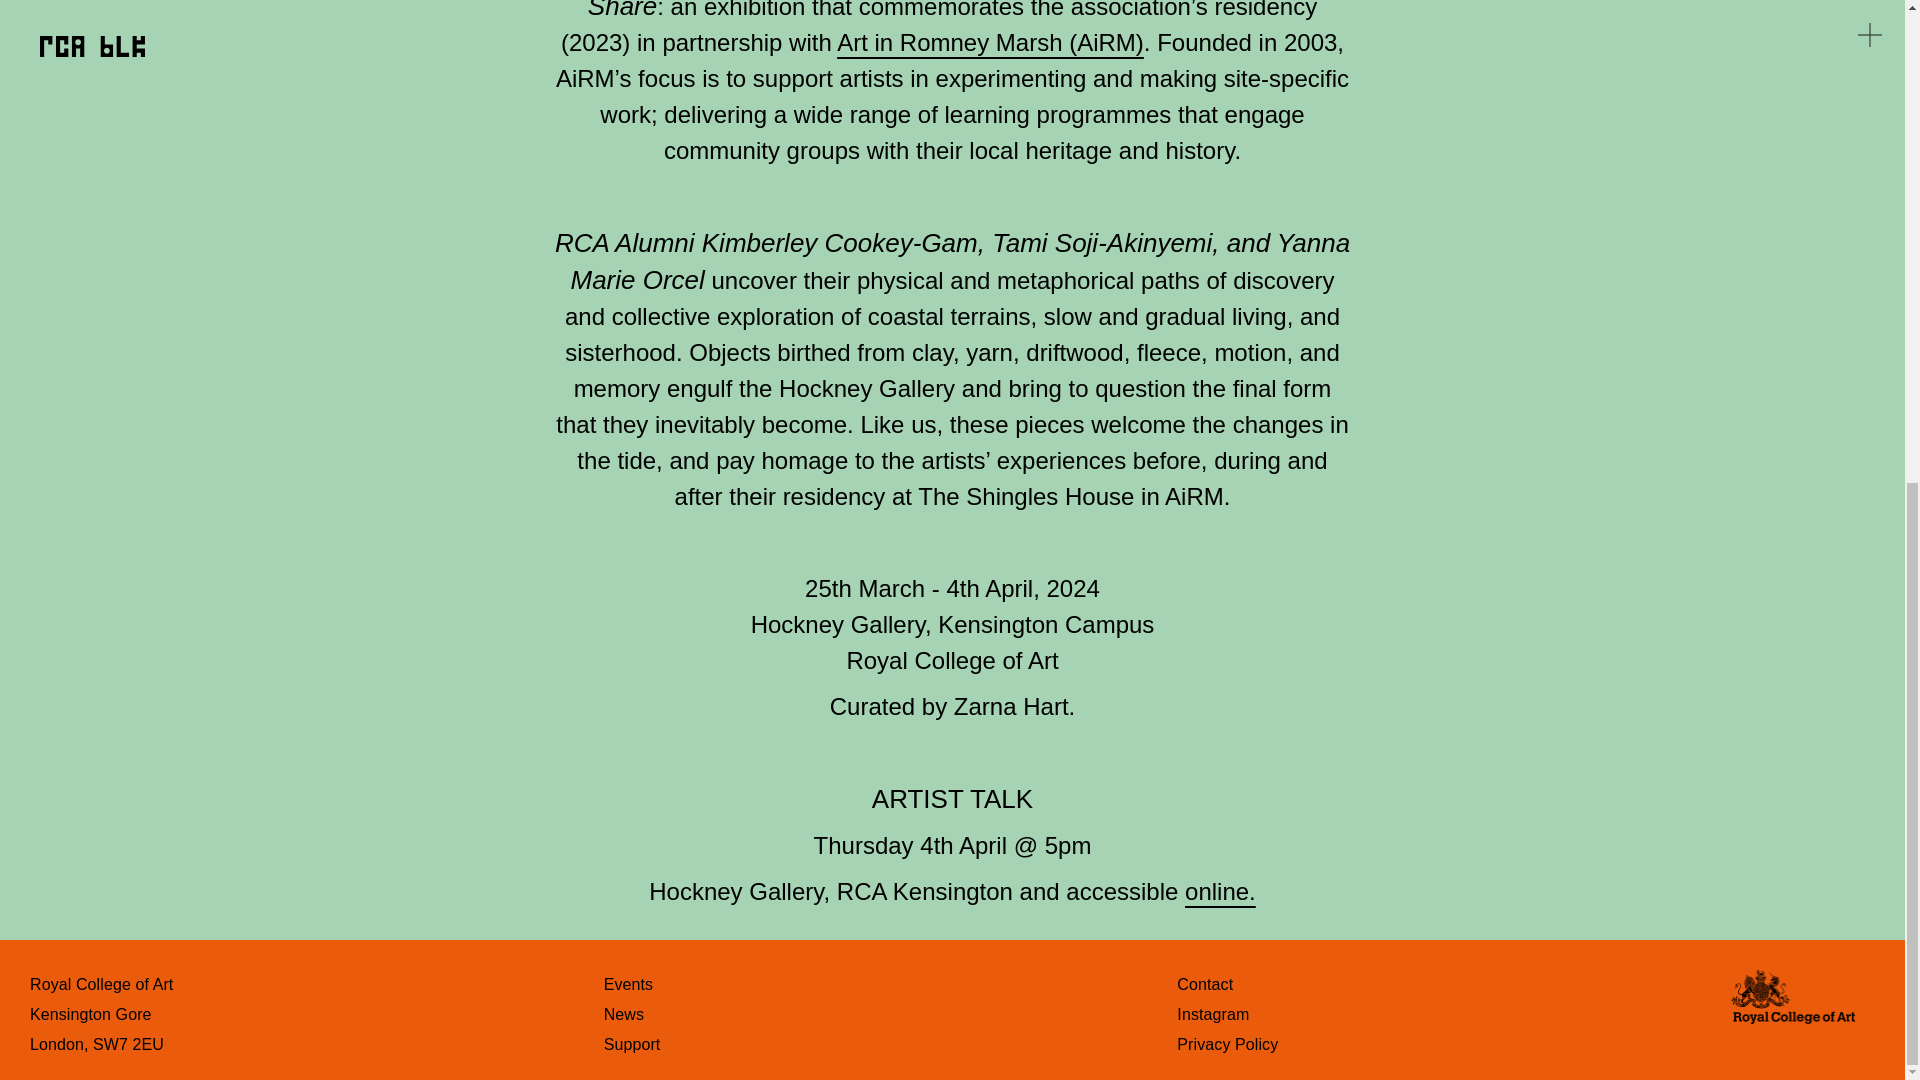 This screenshot has height=1080, width=1920. Describe the element at coordinates (1204, 984) in the screenshot. I see `Contact` at that location.